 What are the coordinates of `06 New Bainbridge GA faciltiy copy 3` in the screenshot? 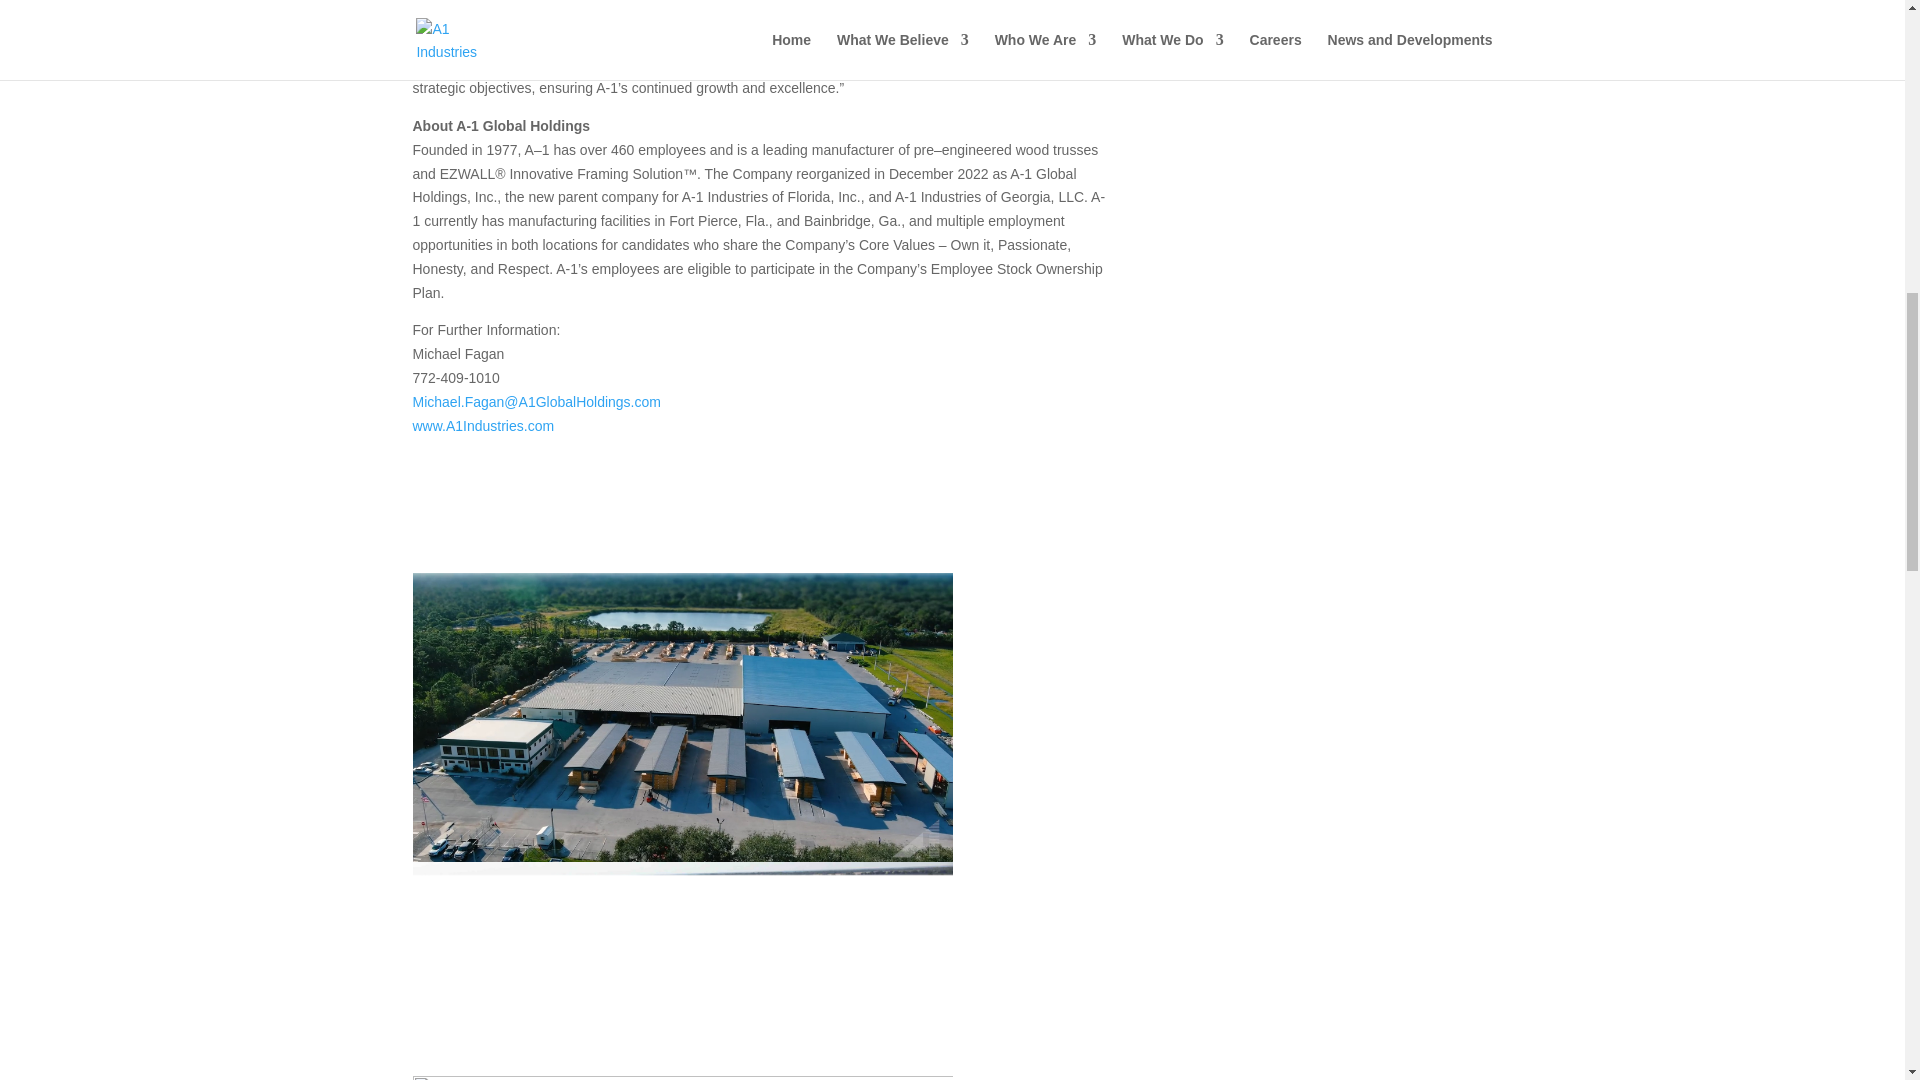 It's located at (682, 968).